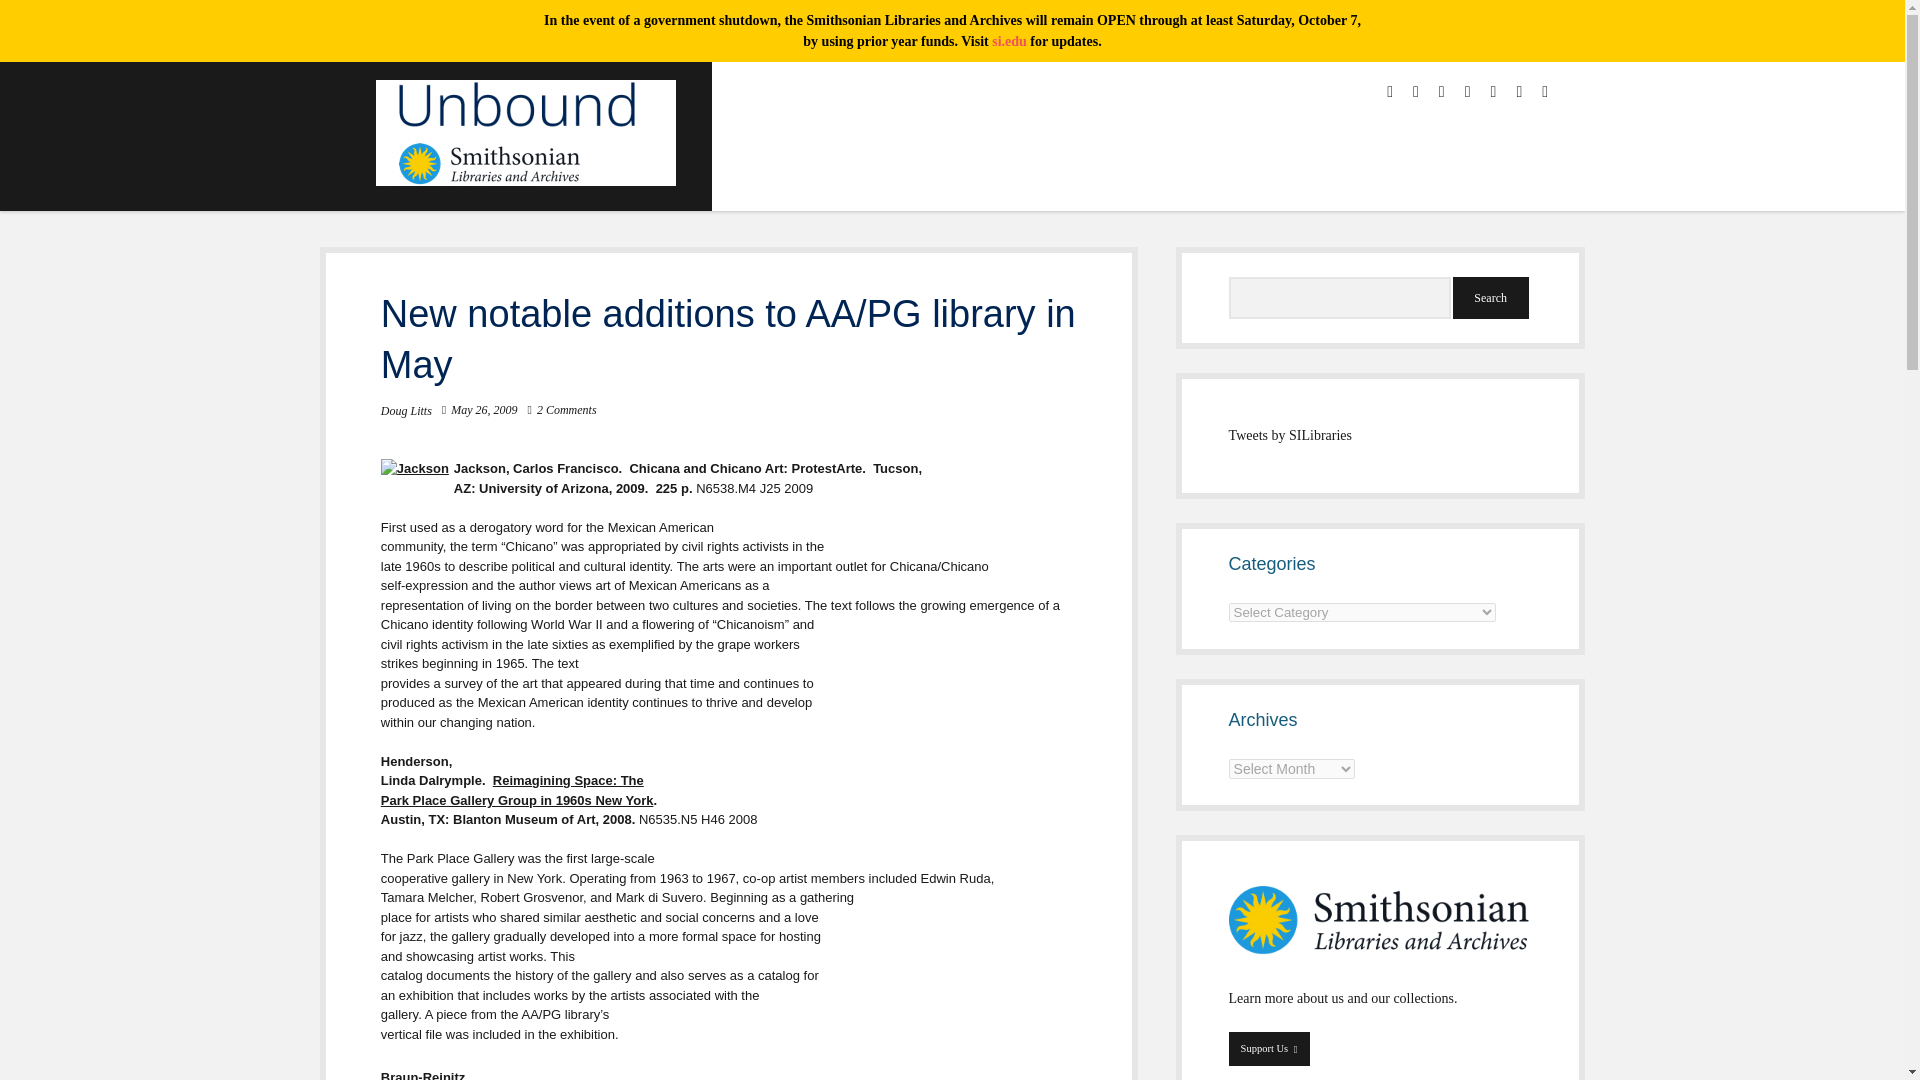  What do you see at coordinates (414, 469) in the screenshot?
I see `Tweets by SILibraries` at bounding box center [414, 469].